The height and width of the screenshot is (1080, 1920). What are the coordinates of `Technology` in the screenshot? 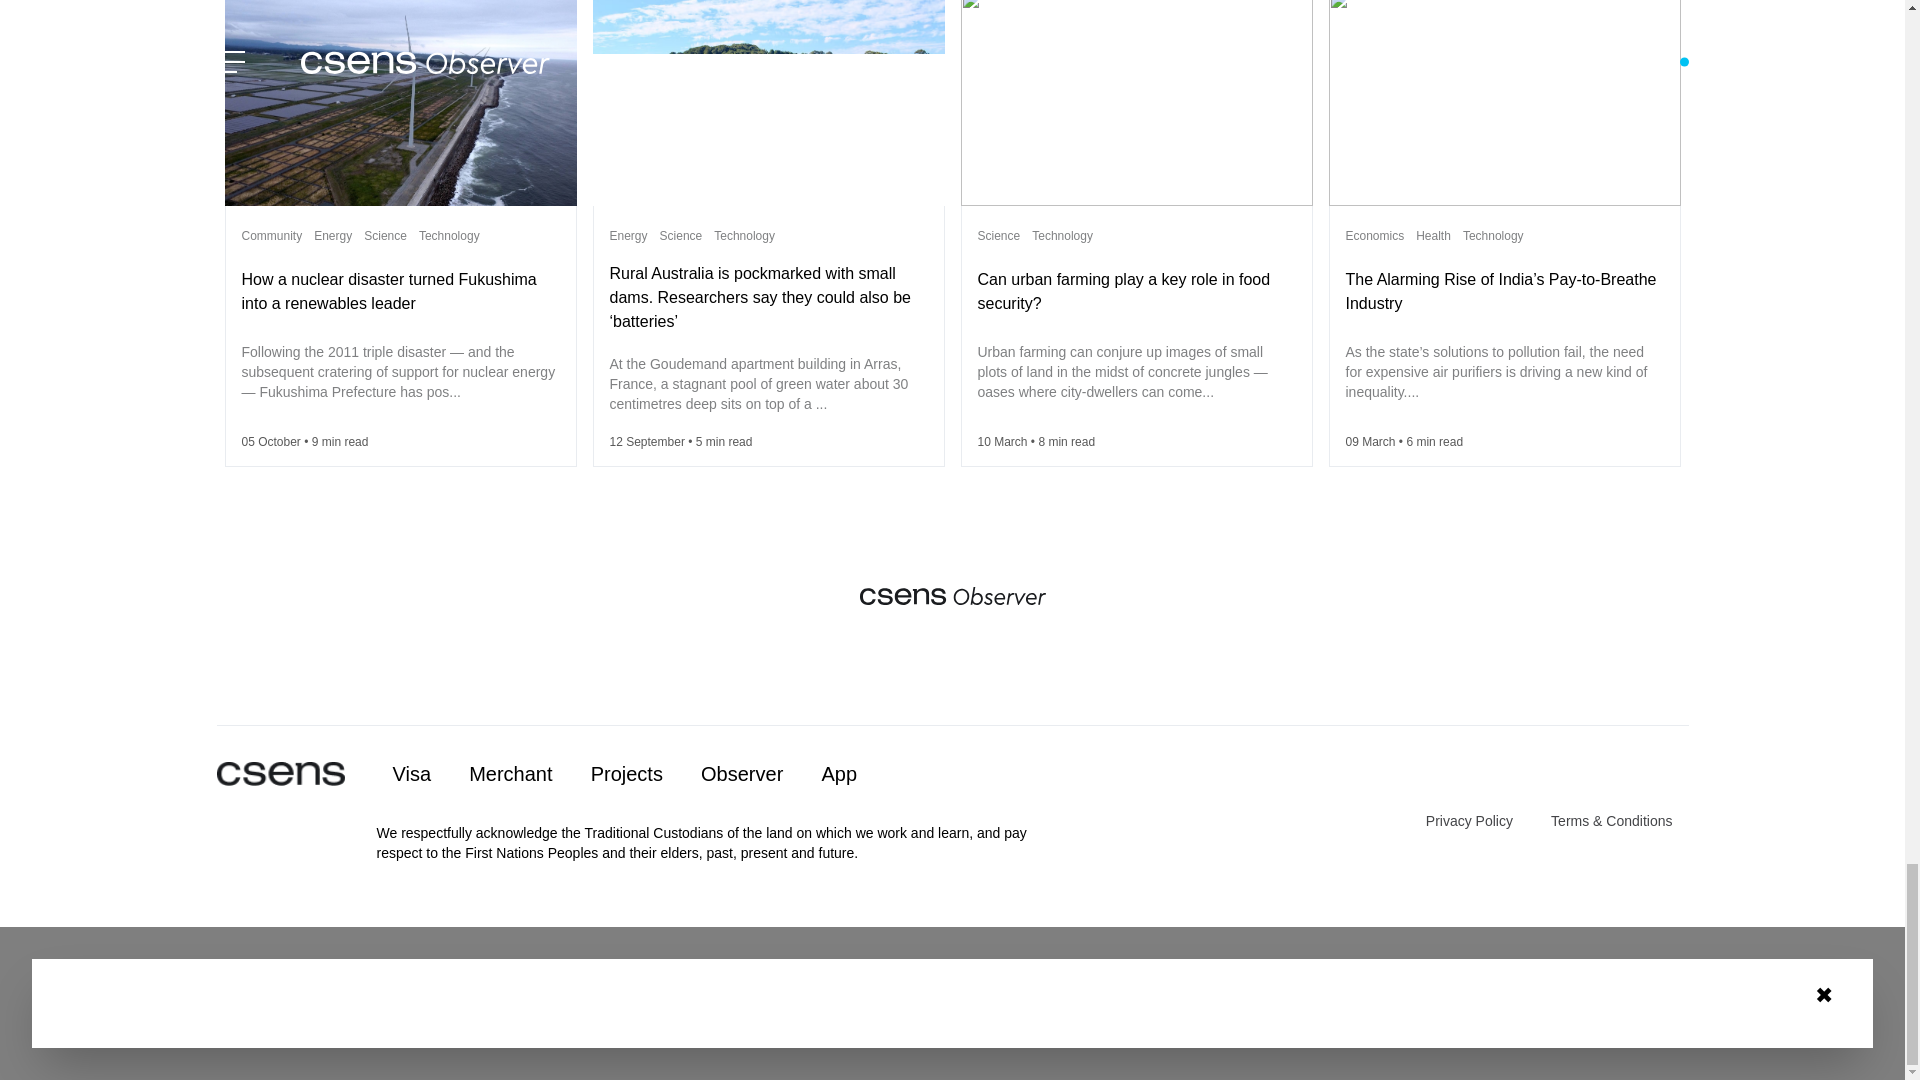 It's located at (1494, 236).